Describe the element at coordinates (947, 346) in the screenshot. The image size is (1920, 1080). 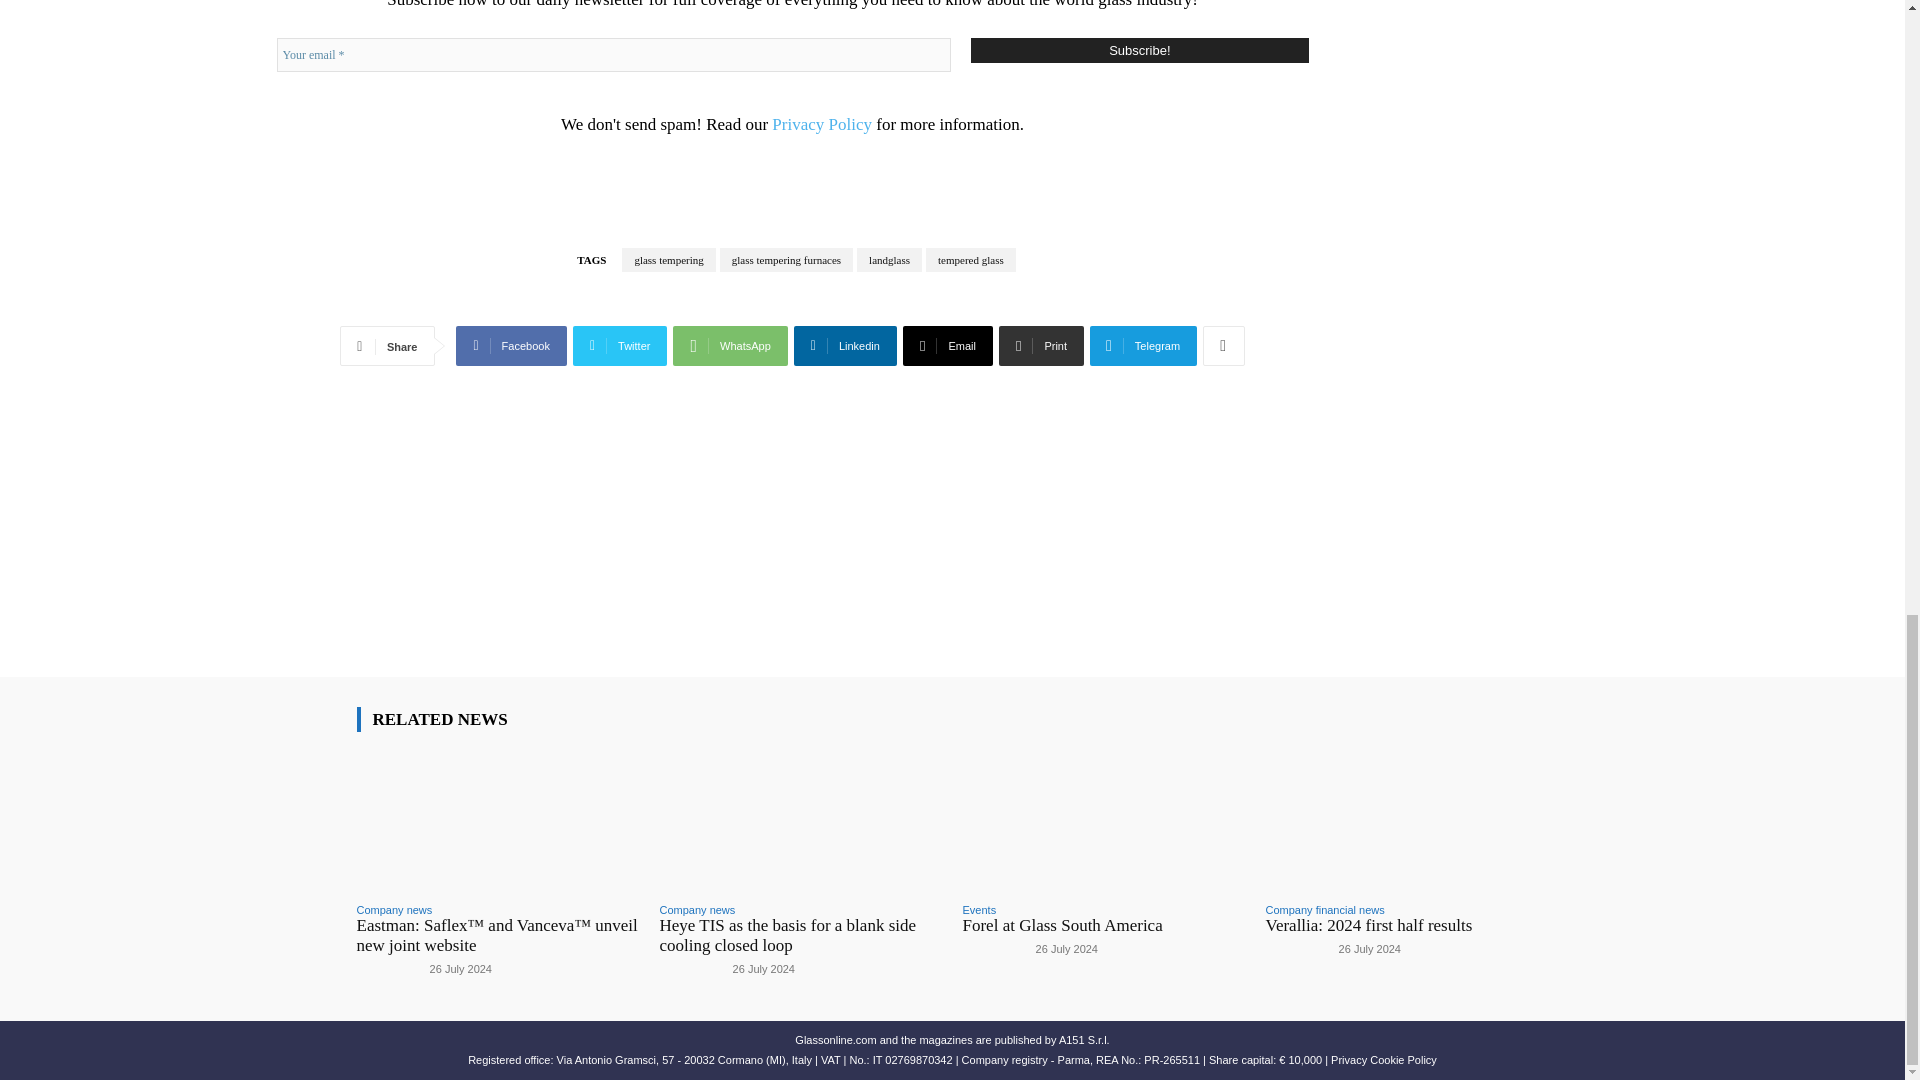
I see `Email` at that location.